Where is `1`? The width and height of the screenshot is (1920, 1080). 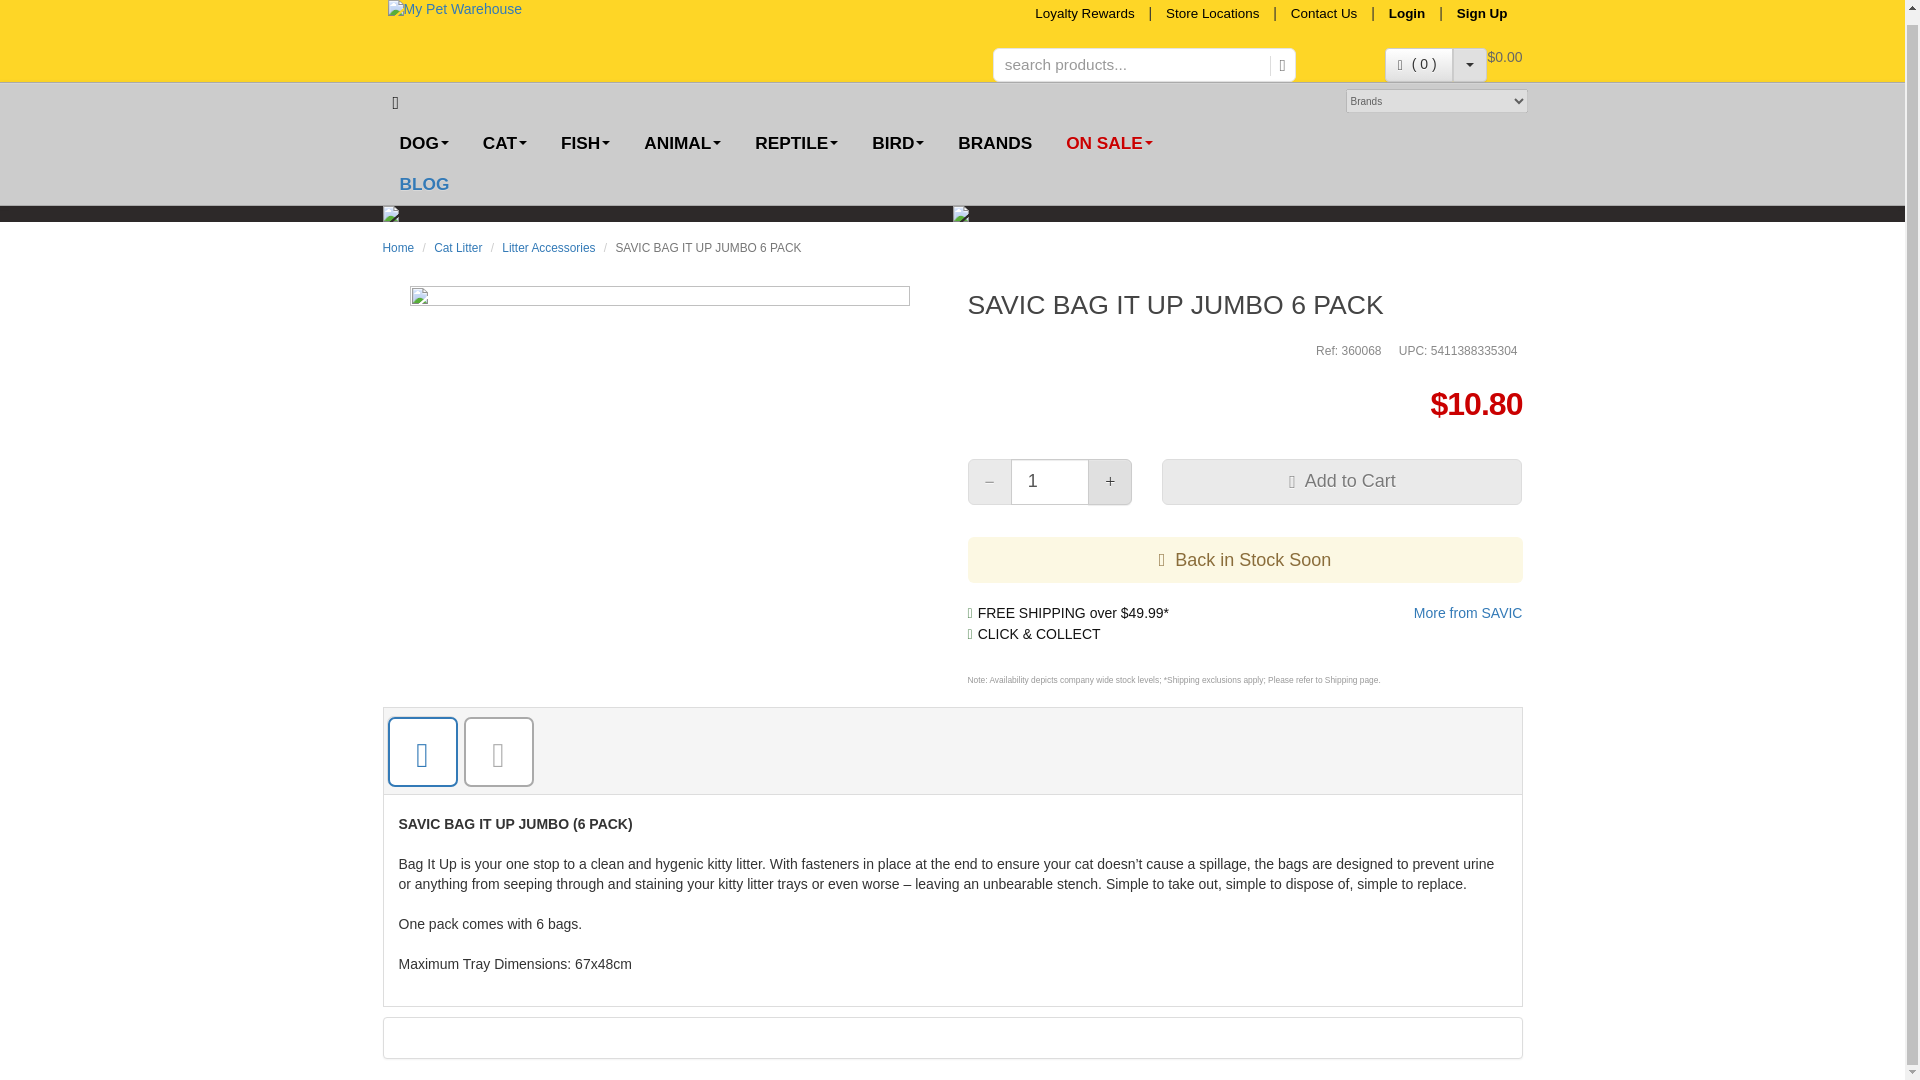 1 is located at coordinates (1050, 482).